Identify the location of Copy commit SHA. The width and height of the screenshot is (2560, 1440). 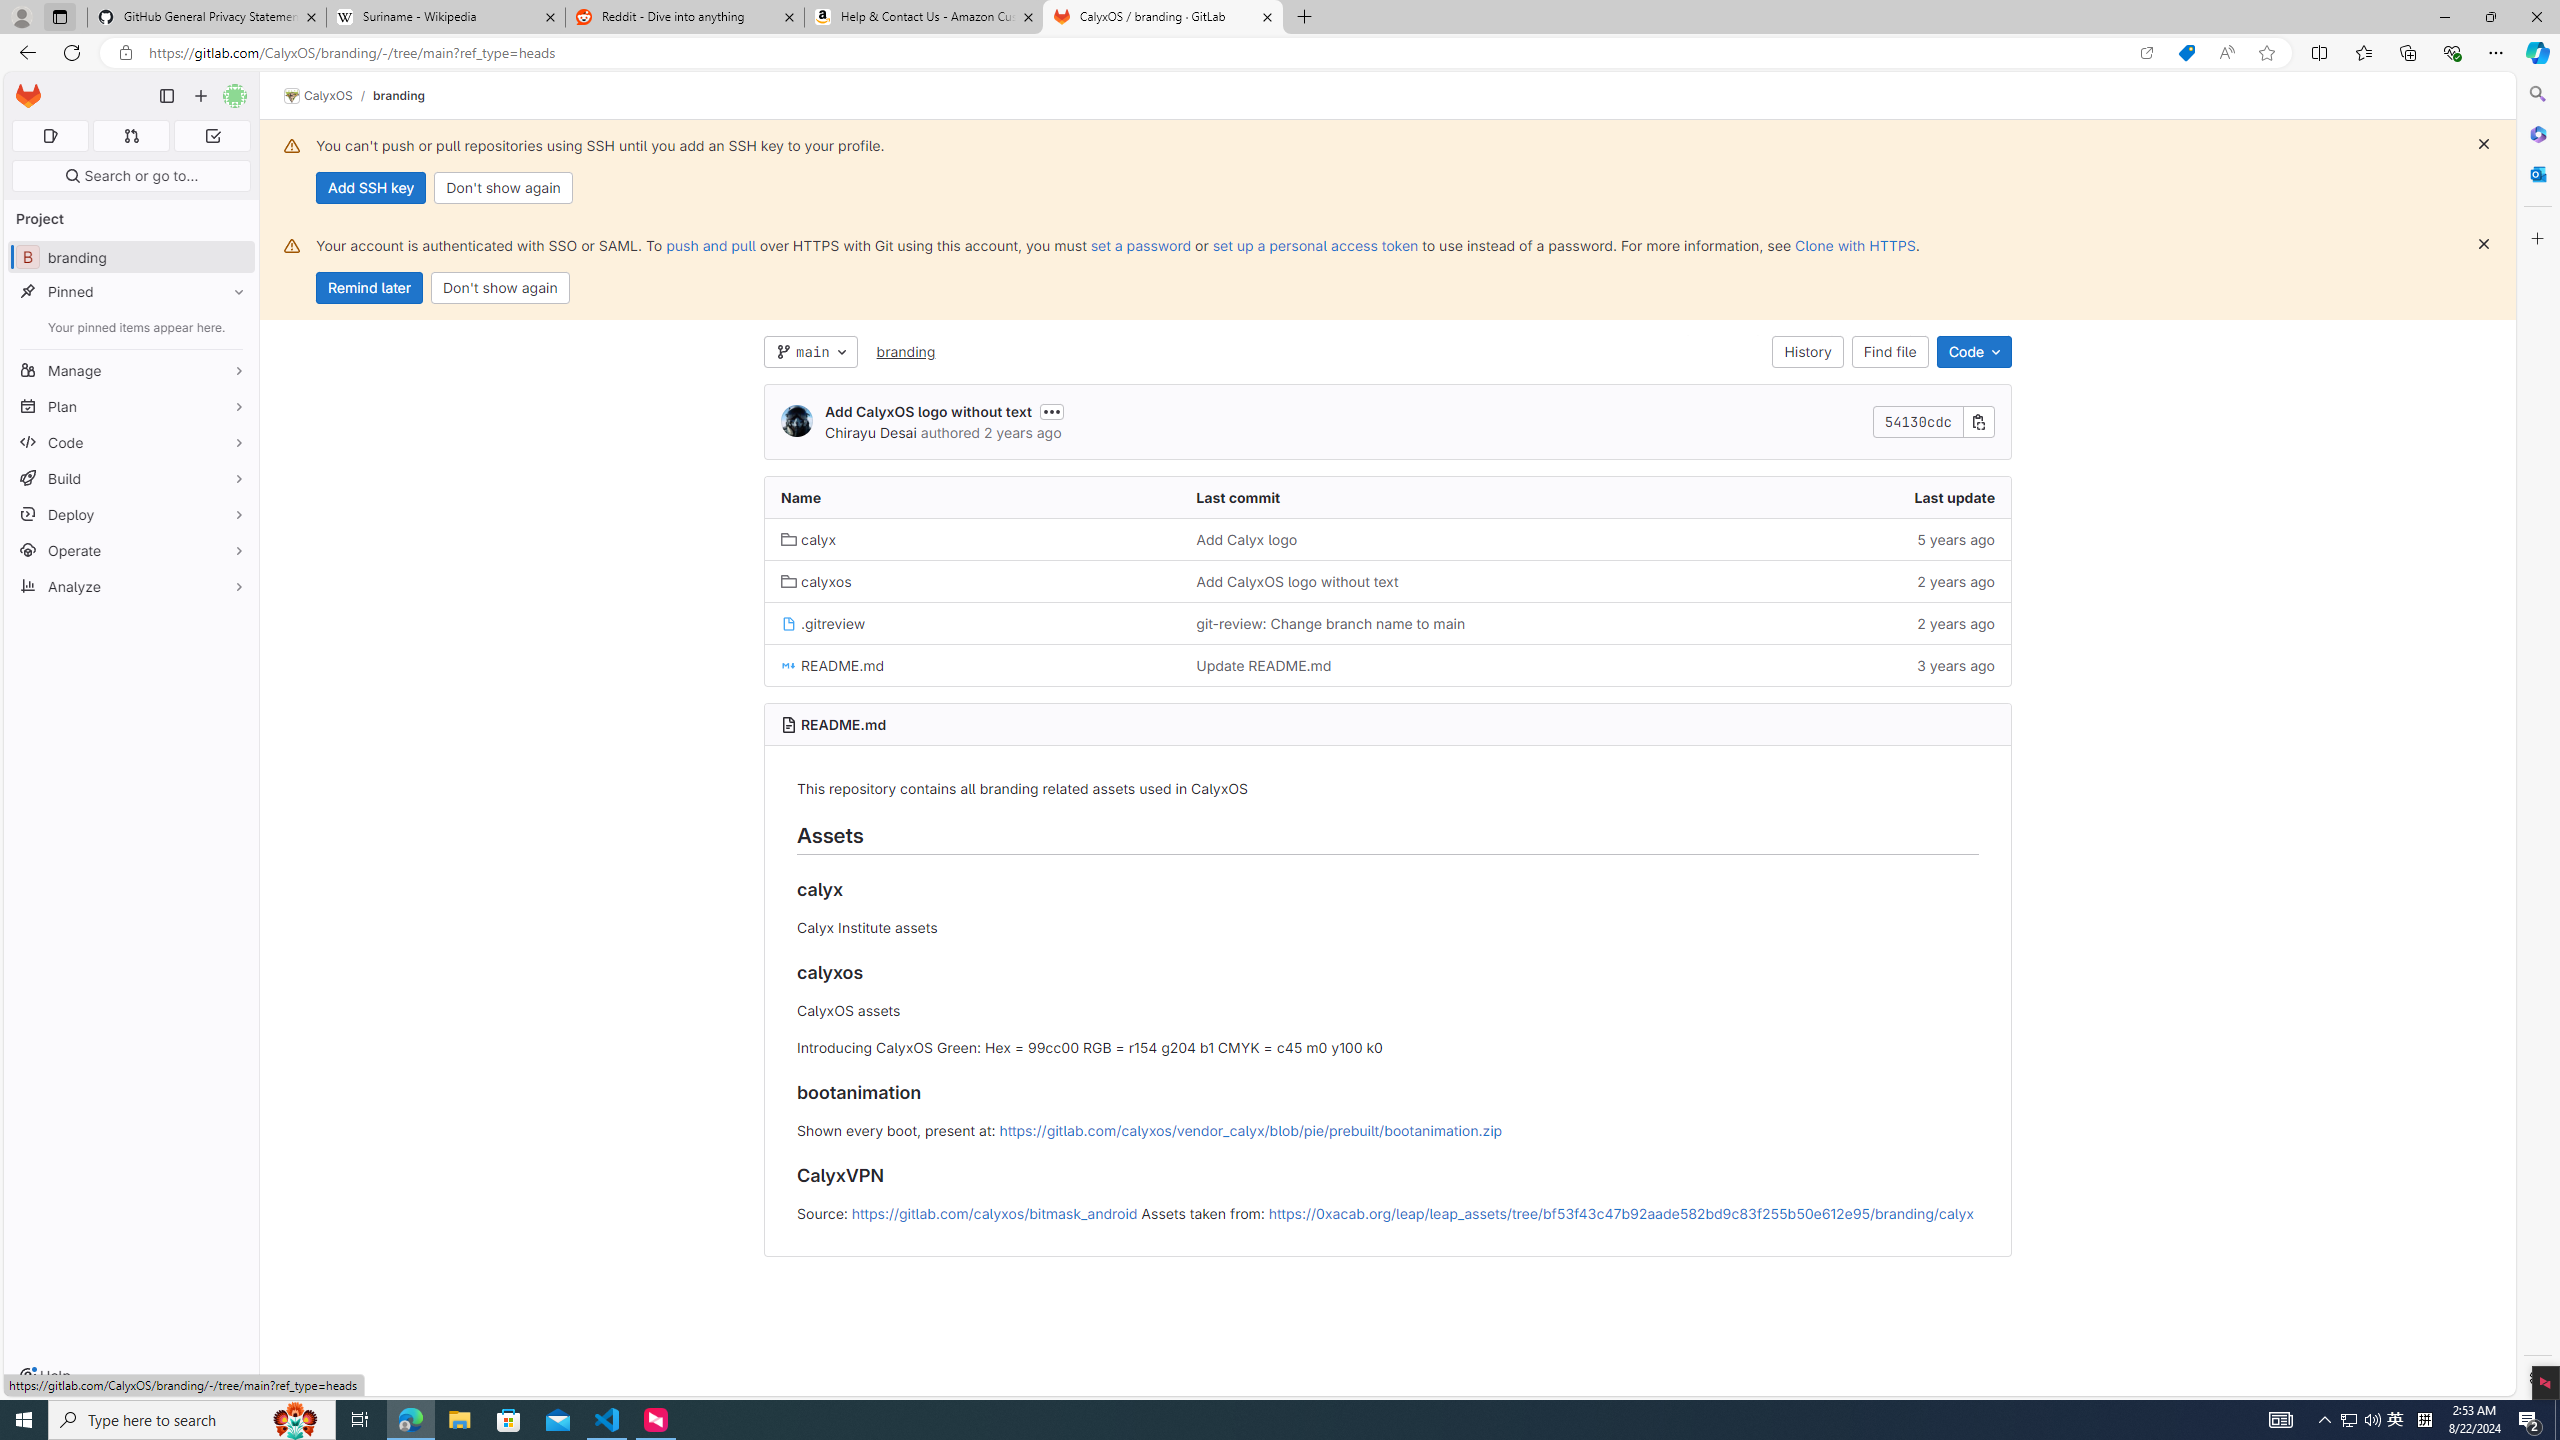
(1978, 422).